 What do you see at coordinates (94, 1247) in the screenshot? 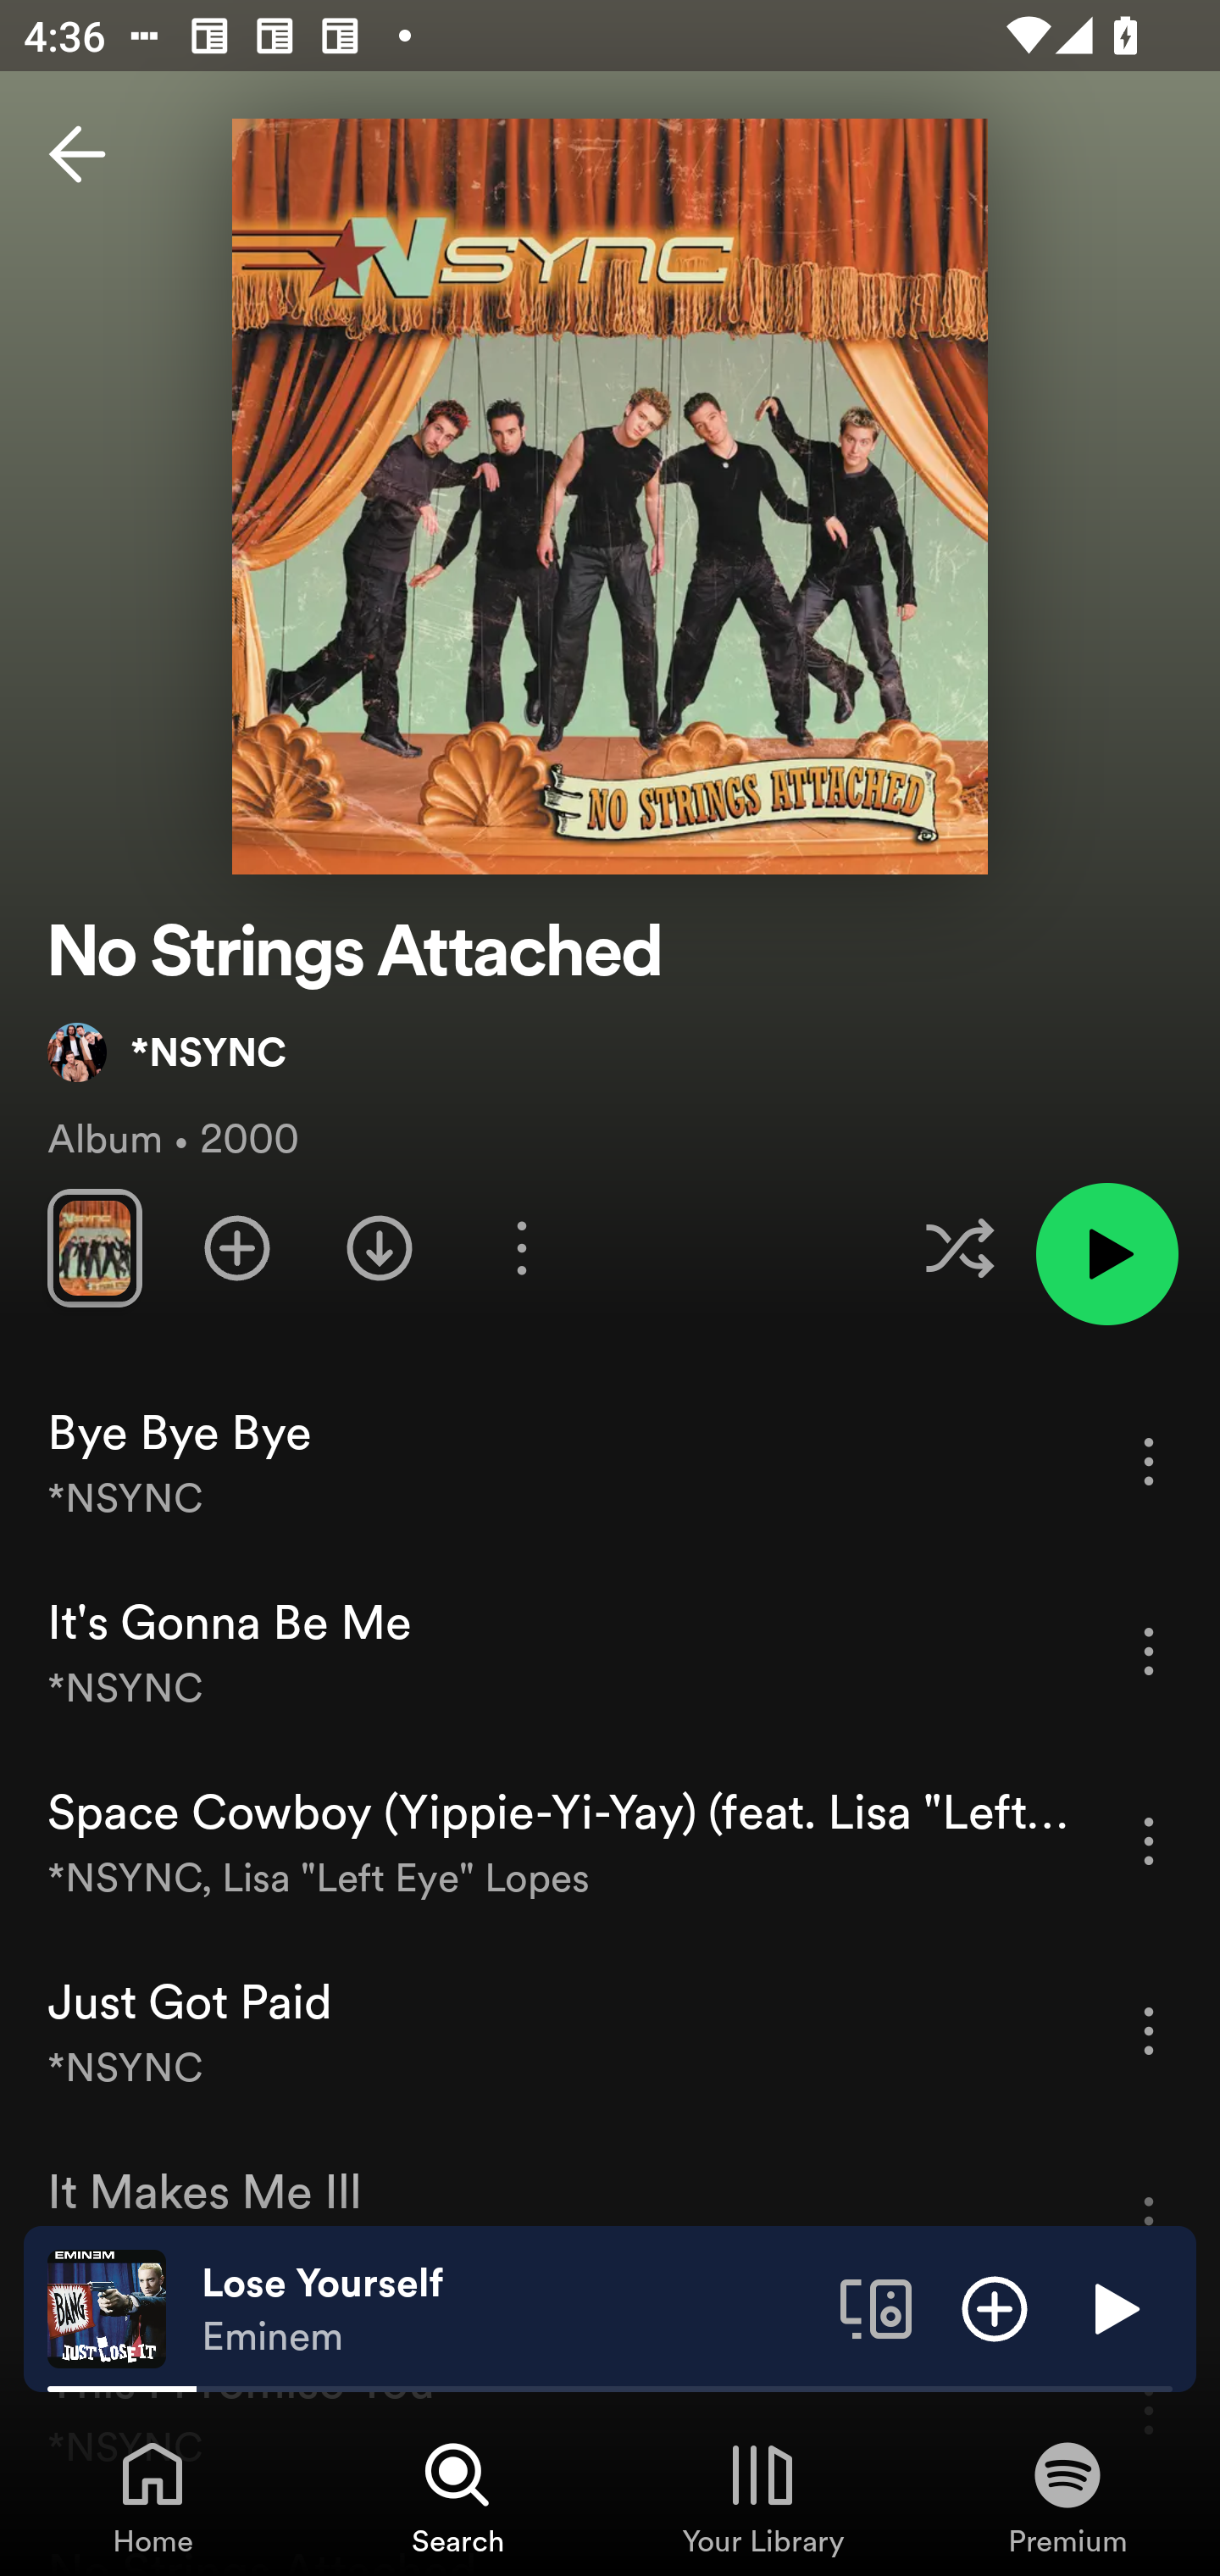
I see `Swipe through previews of tracks from this album.` at bounding box center [94, 1247].